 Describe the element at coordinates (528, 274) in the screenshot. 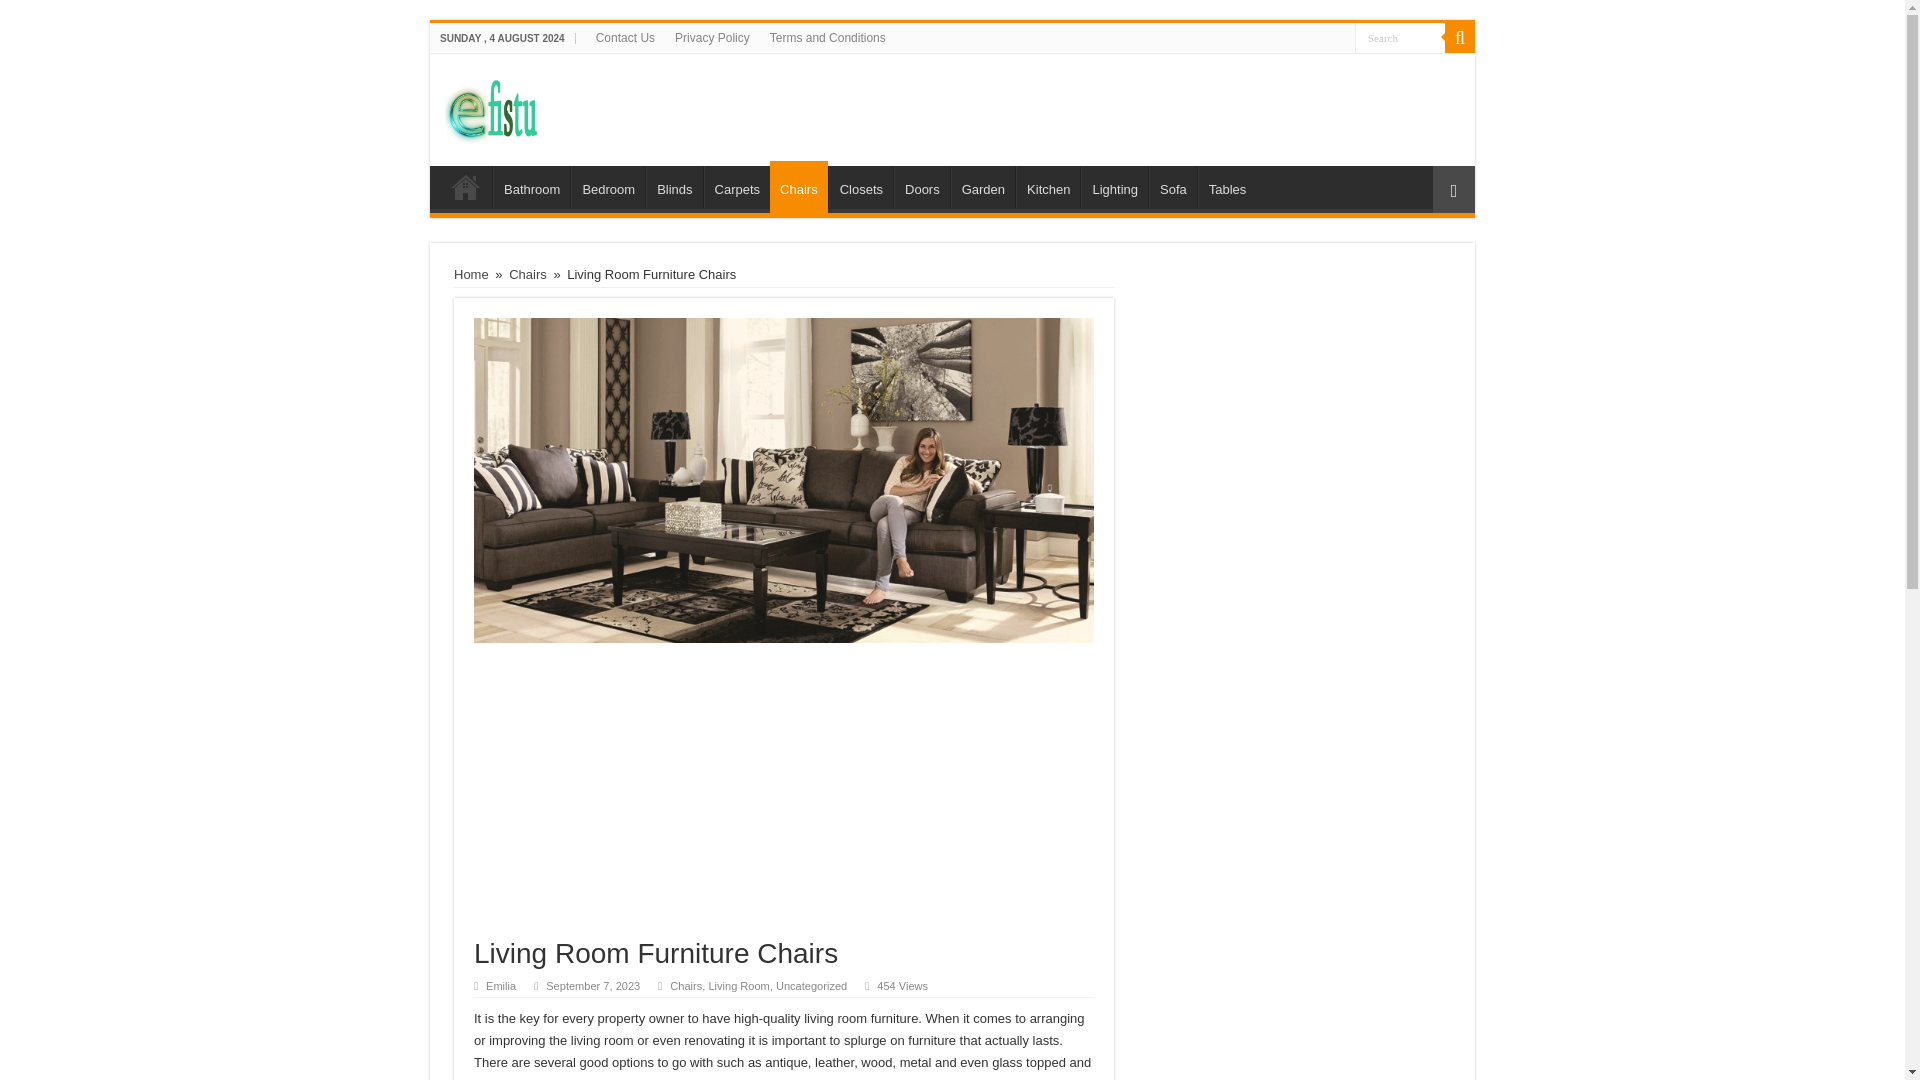

I see `Chairs` at that location.